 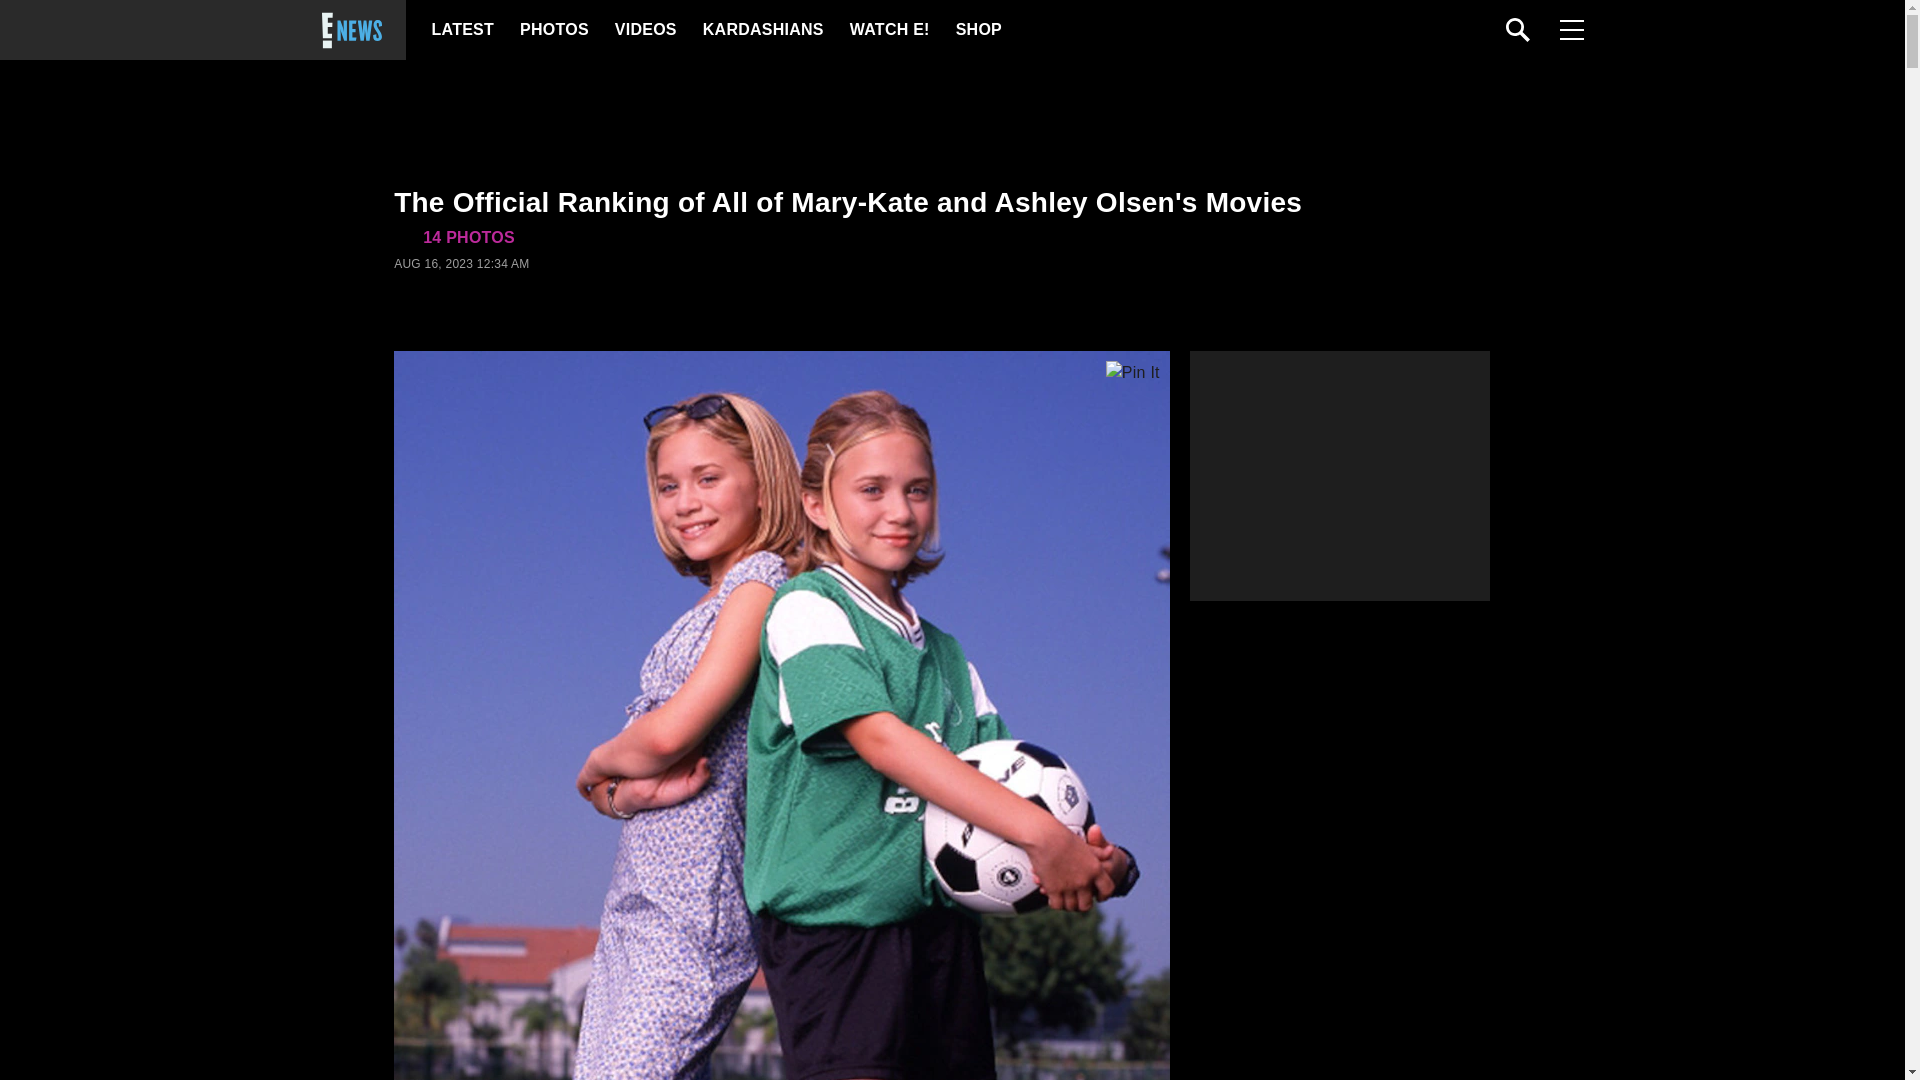 I want to click on LATEST, so click(x=462, y=30).